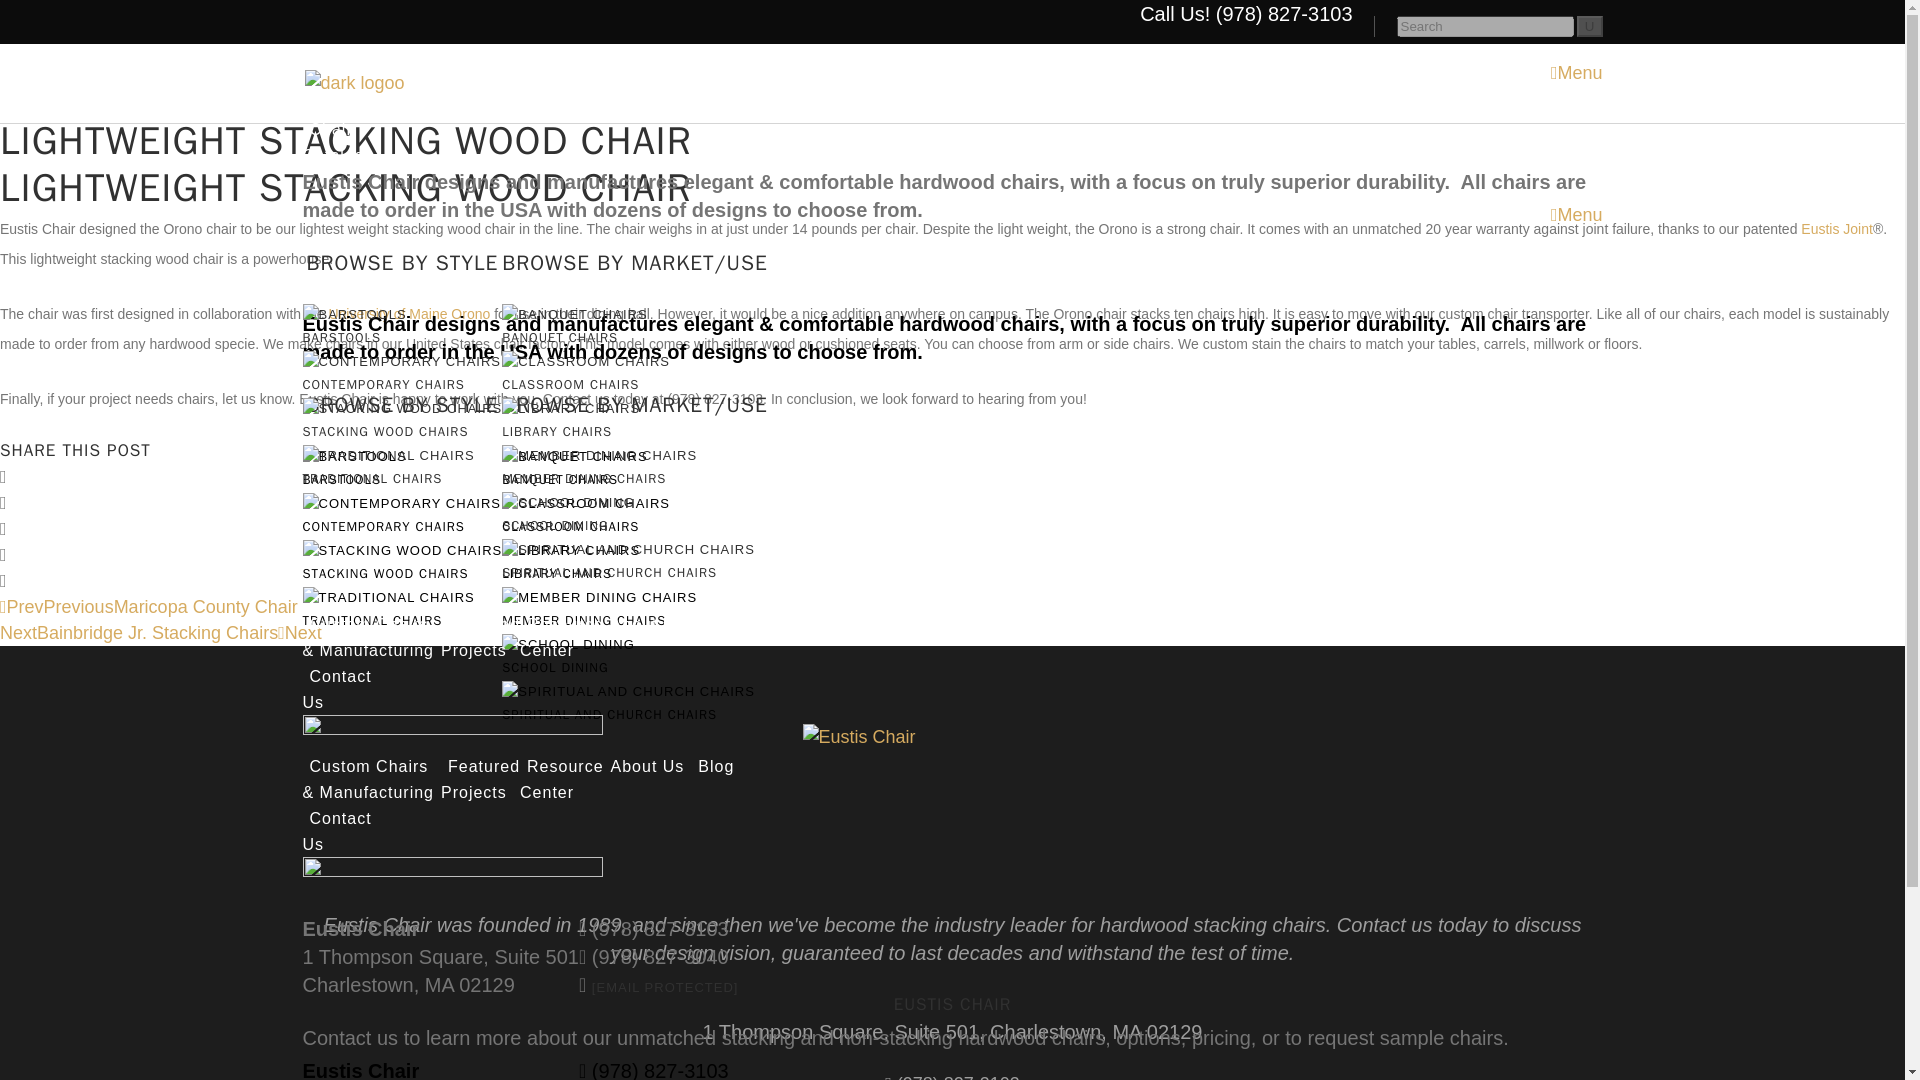  What do you see at coordinates (408, 313) in the screenshot?
I see `Home - The University of Maine - University of Maine` at bounding box center [408, 313].